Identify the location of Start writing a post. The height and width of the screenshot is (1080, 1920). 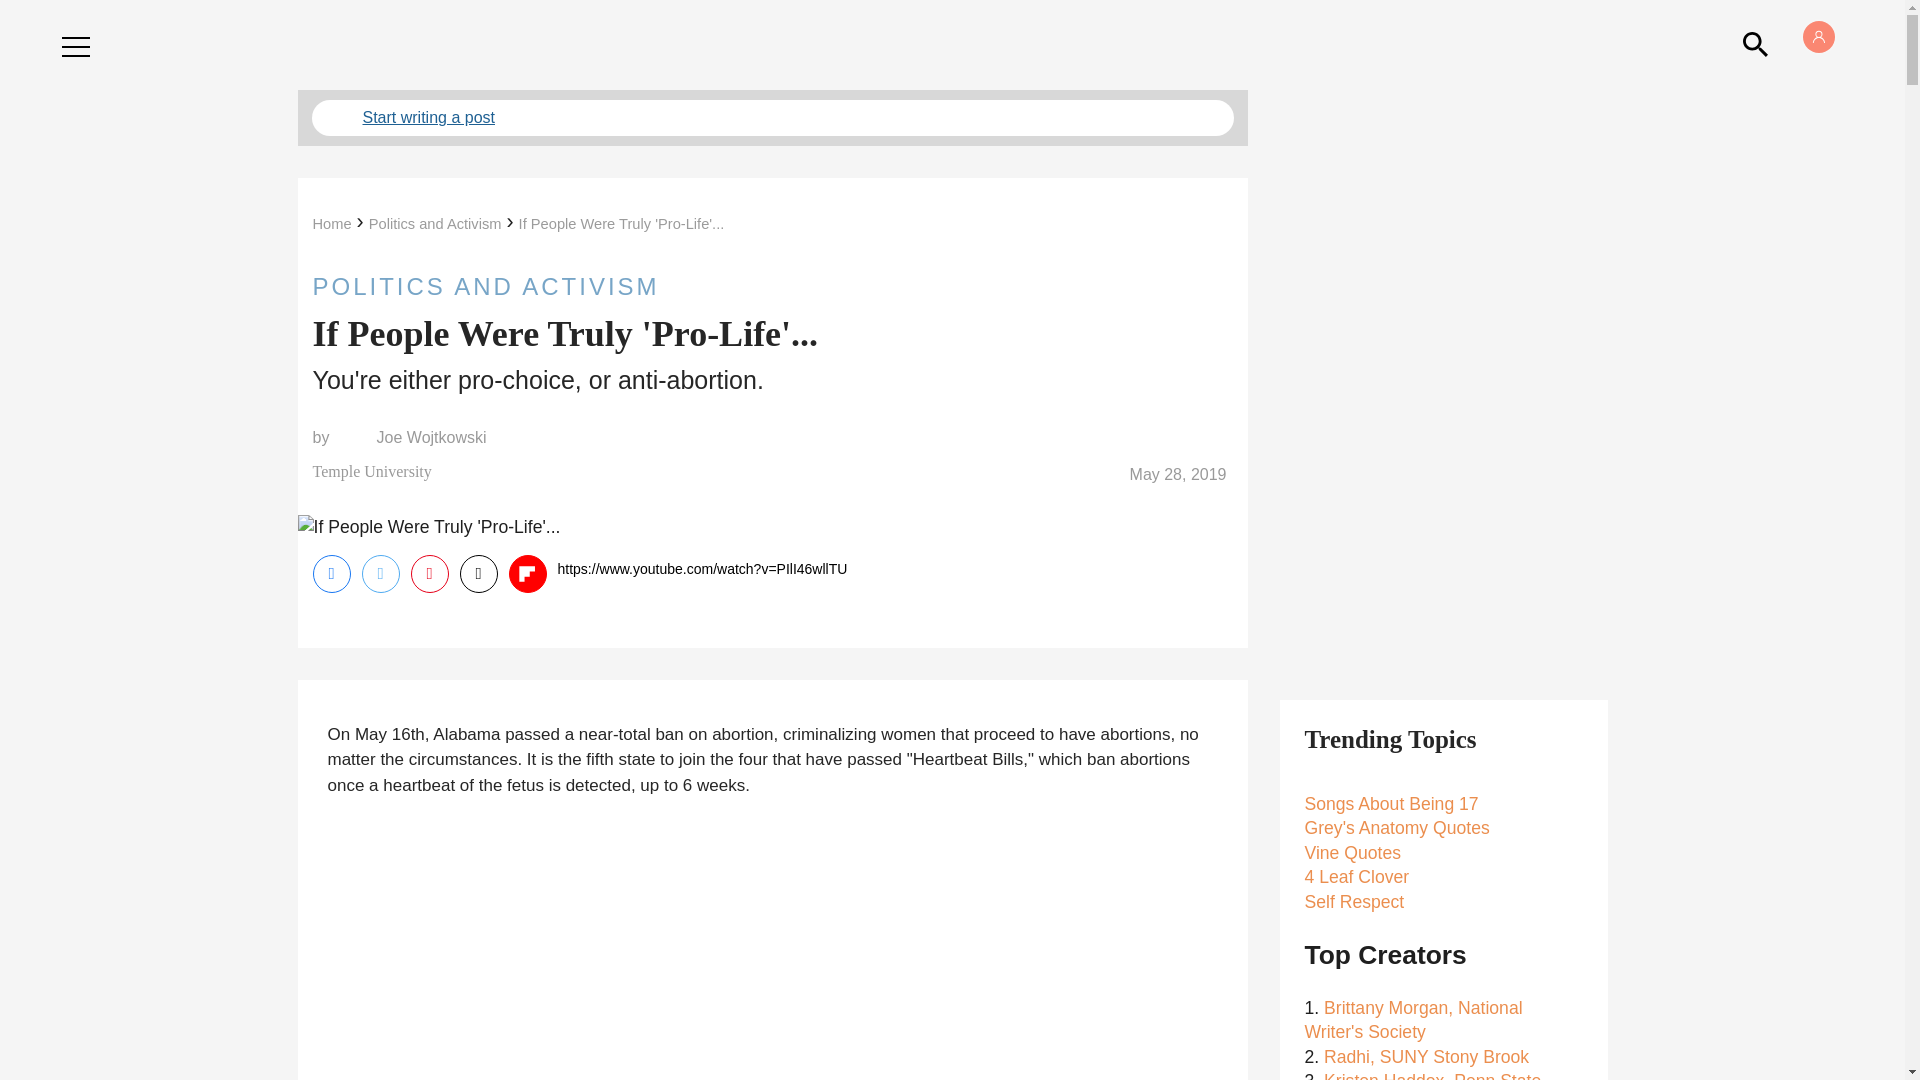
(772, 118).